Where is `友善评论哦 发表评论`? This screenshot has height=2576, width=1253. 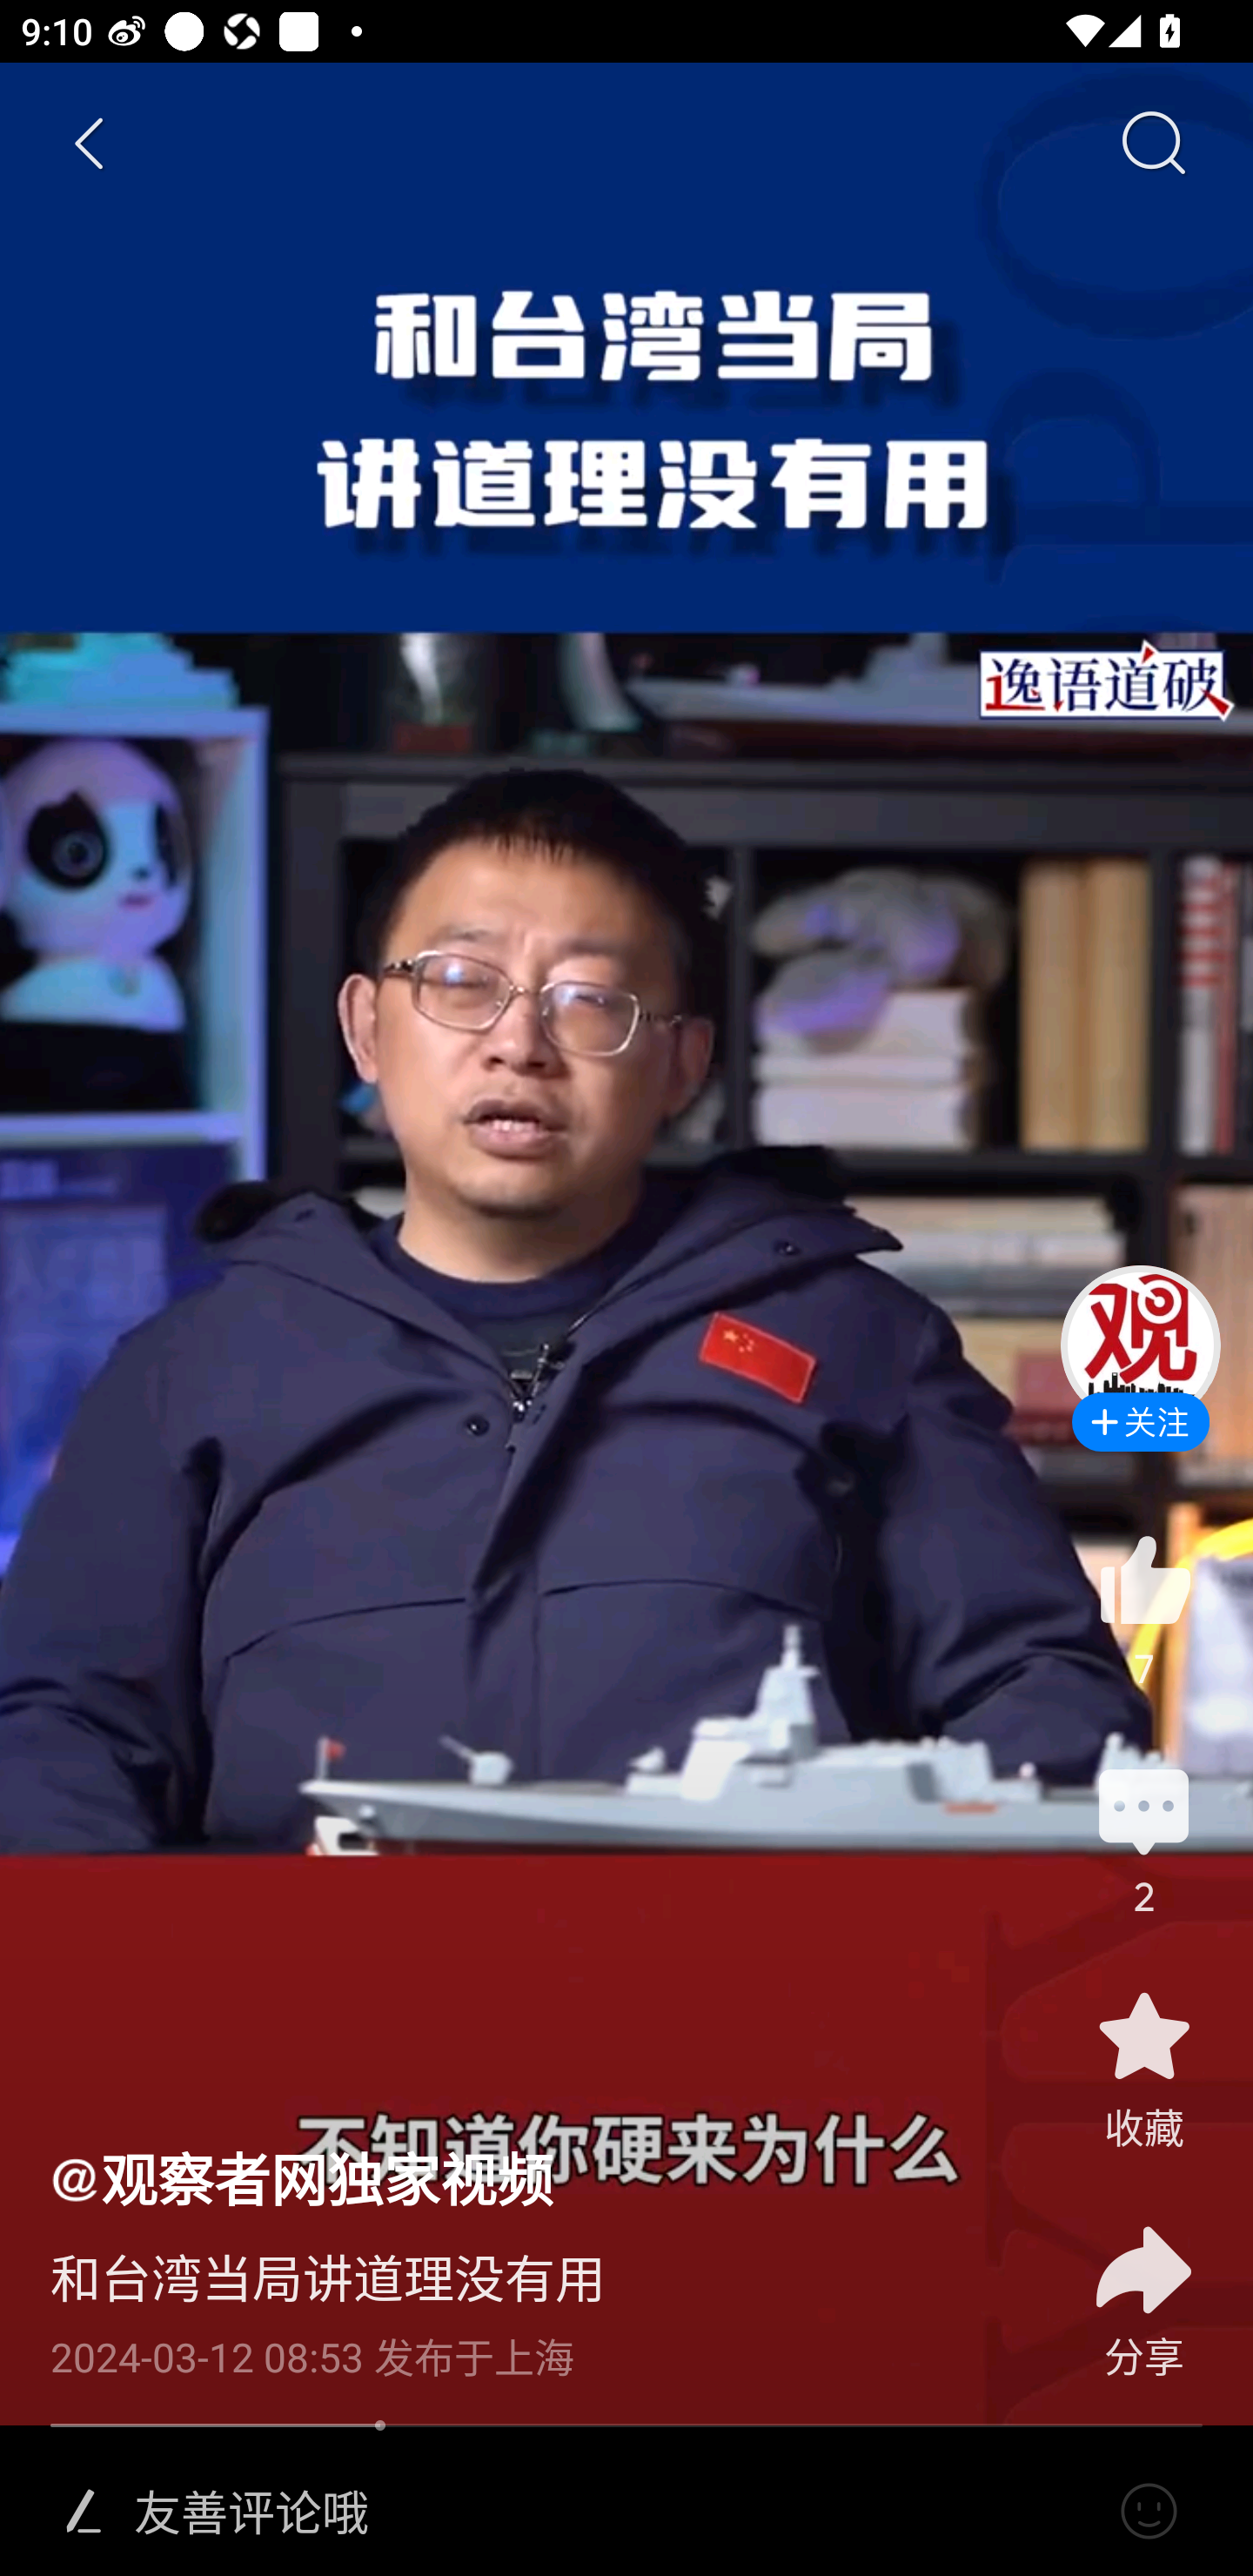 友善评论哦 发表评论 is located at coordinates (614, 2512).